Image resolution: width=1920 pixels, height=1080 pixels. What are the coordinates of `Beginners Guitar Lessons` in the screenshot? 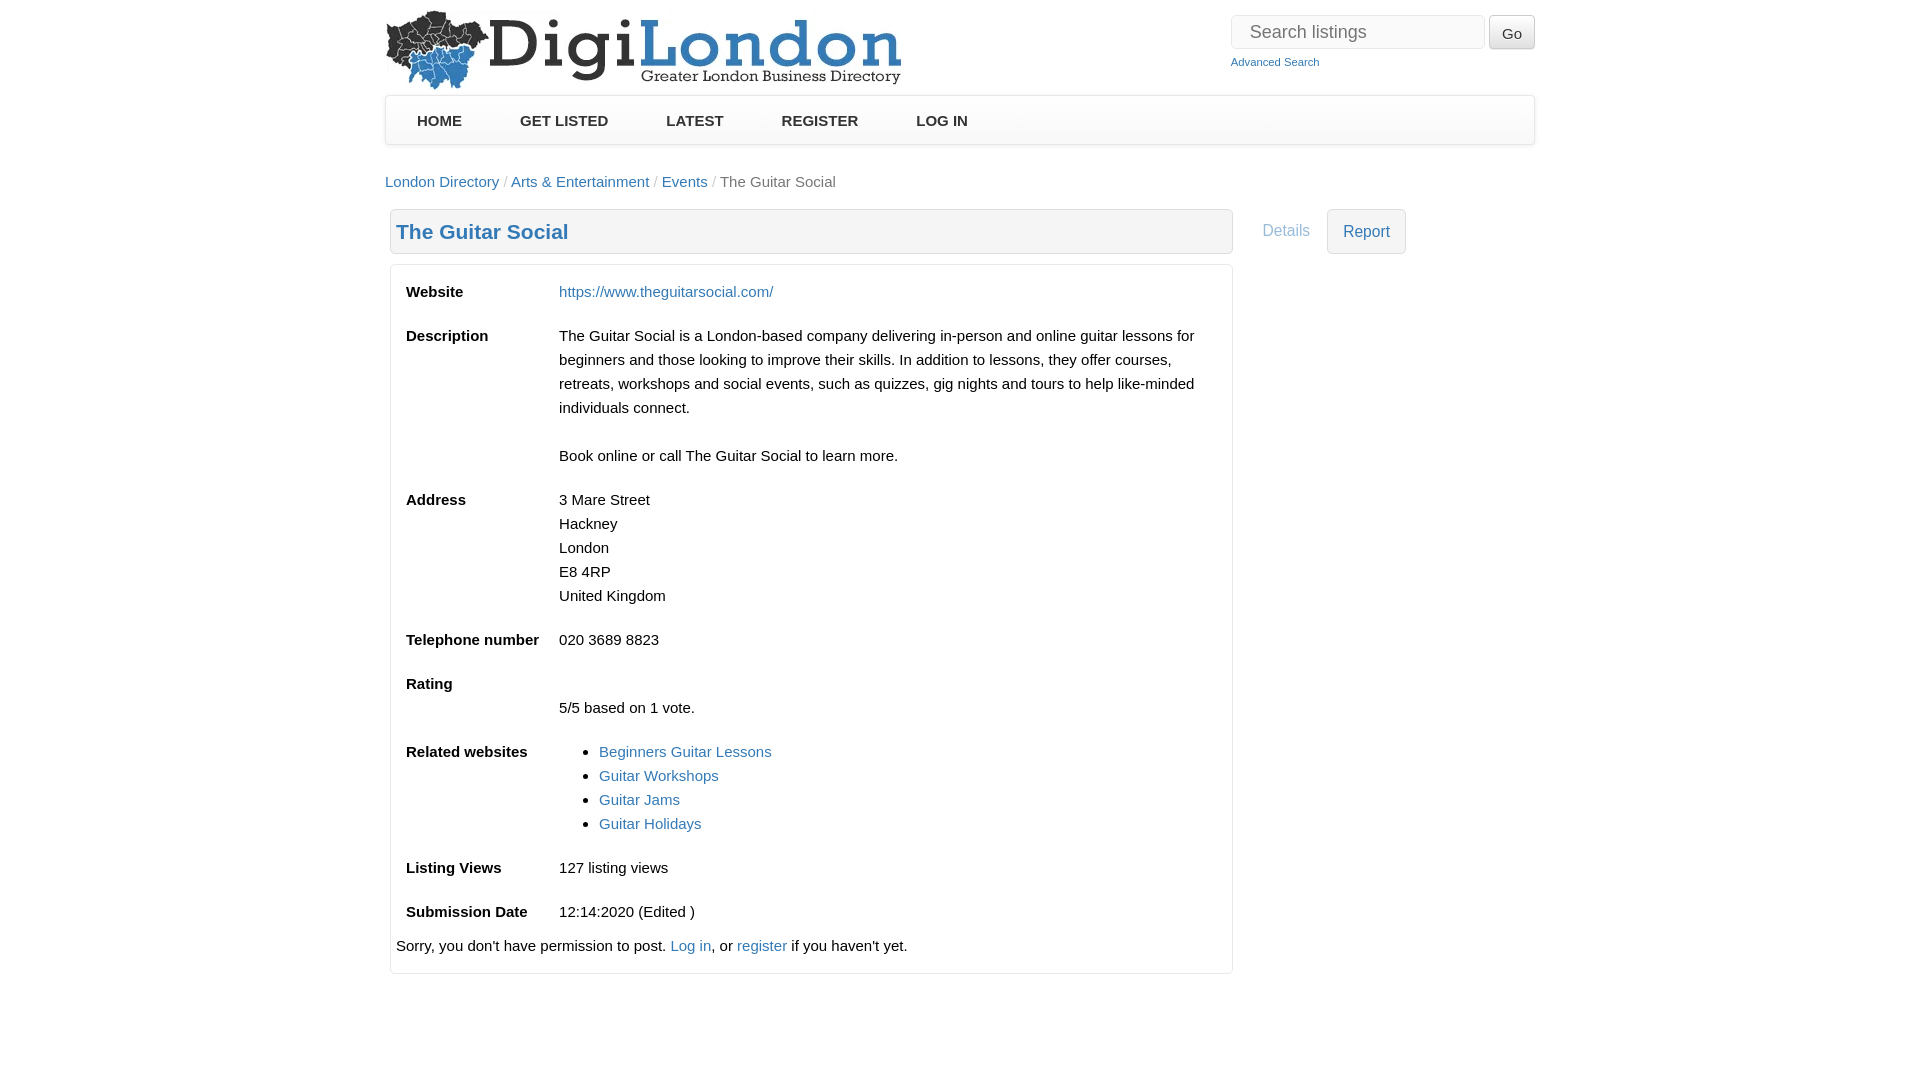 It's located at (685, 752).